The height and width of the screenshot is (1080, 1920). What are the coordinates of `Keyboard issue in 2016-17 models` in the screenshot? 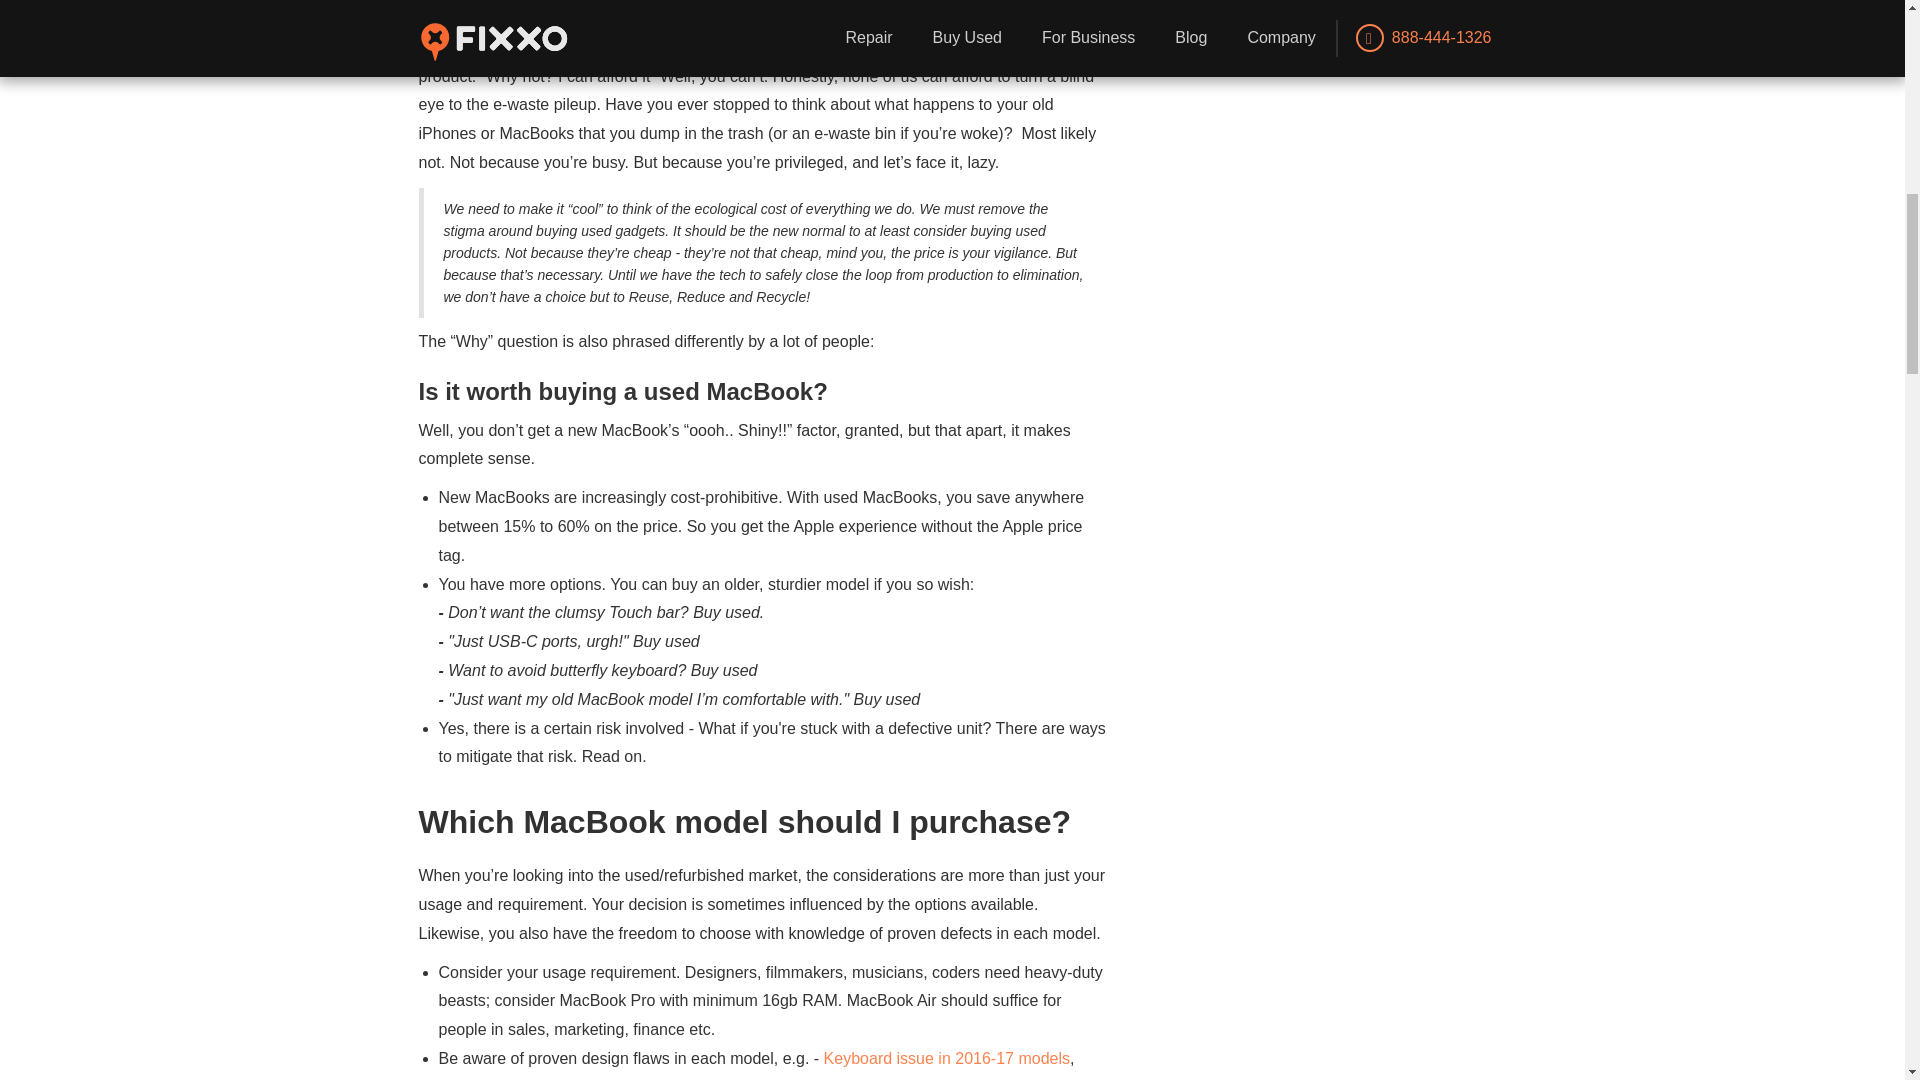 It's located at (946, 1058).